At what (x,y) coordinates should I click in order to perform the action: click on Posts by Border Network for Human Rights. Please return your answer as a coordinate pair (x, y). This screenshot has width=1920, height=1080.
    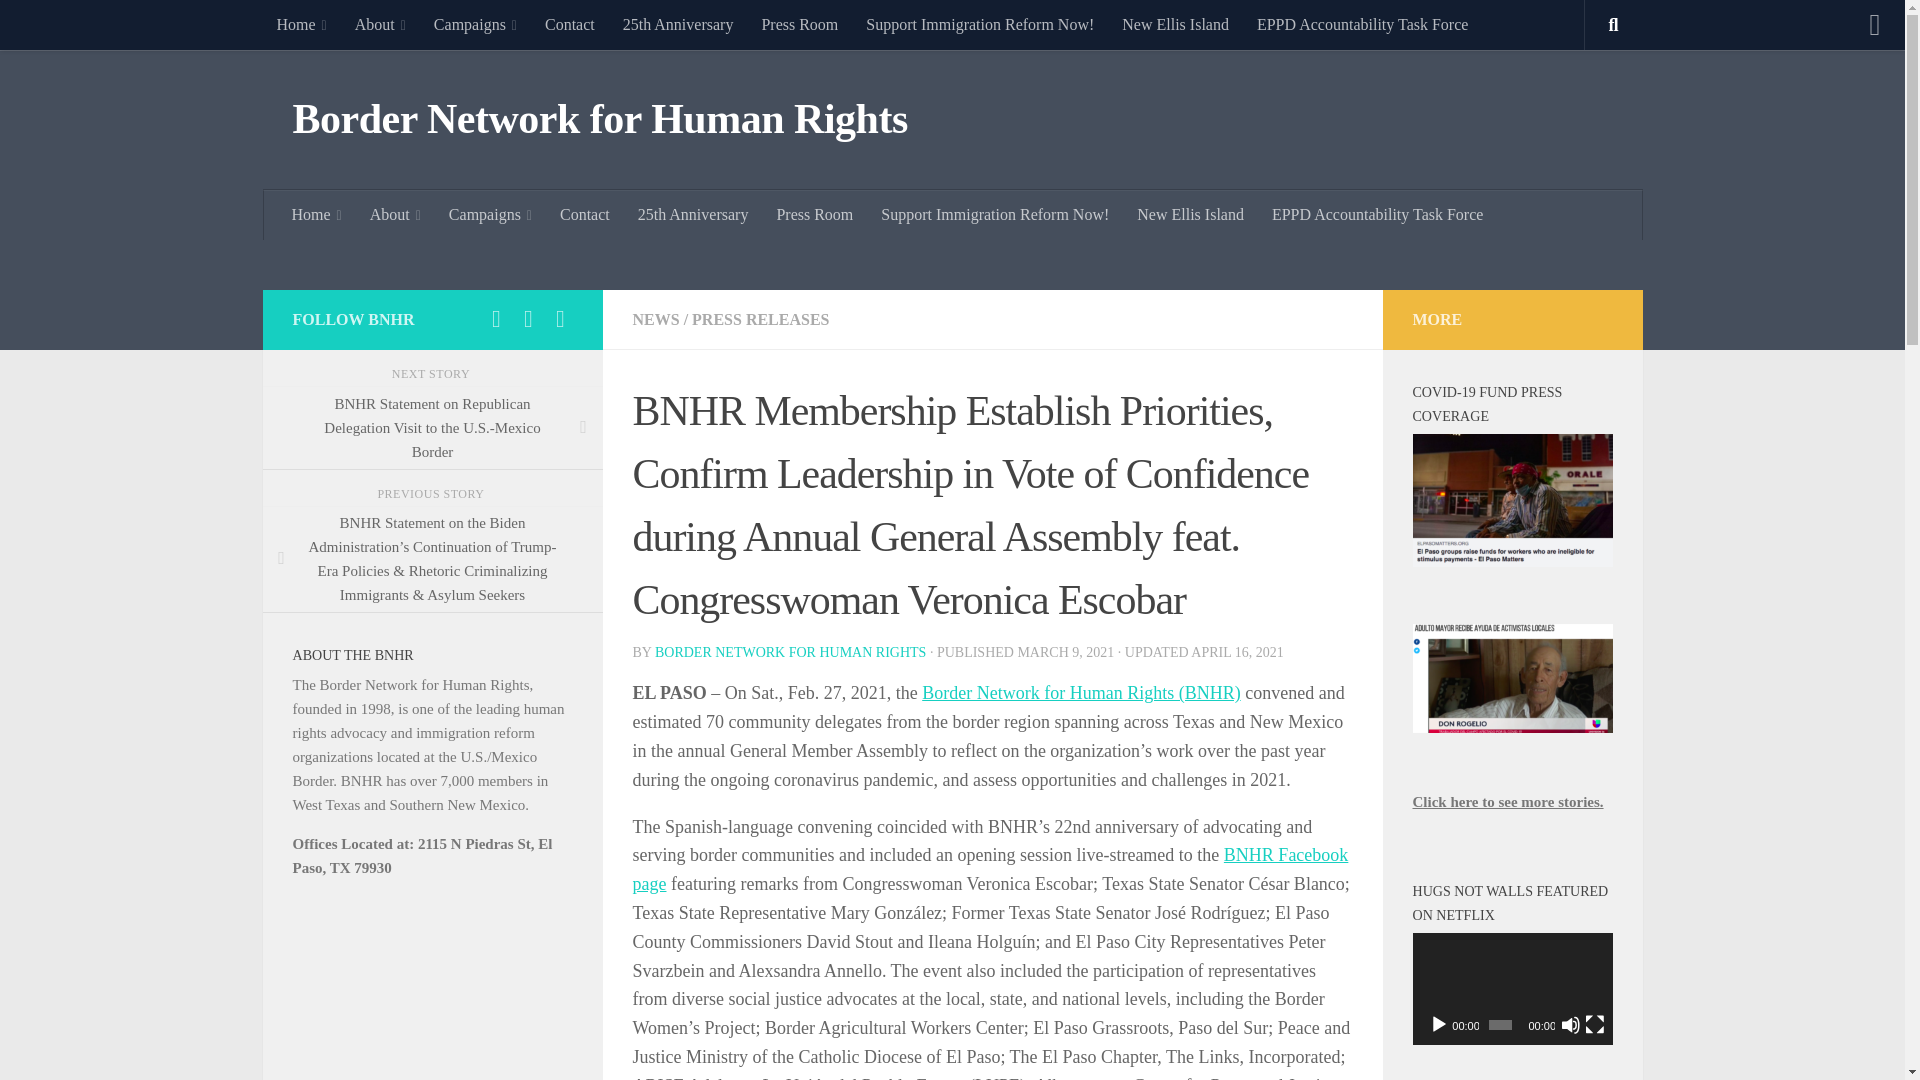
    Looking at the image, I should click on (790, 652).